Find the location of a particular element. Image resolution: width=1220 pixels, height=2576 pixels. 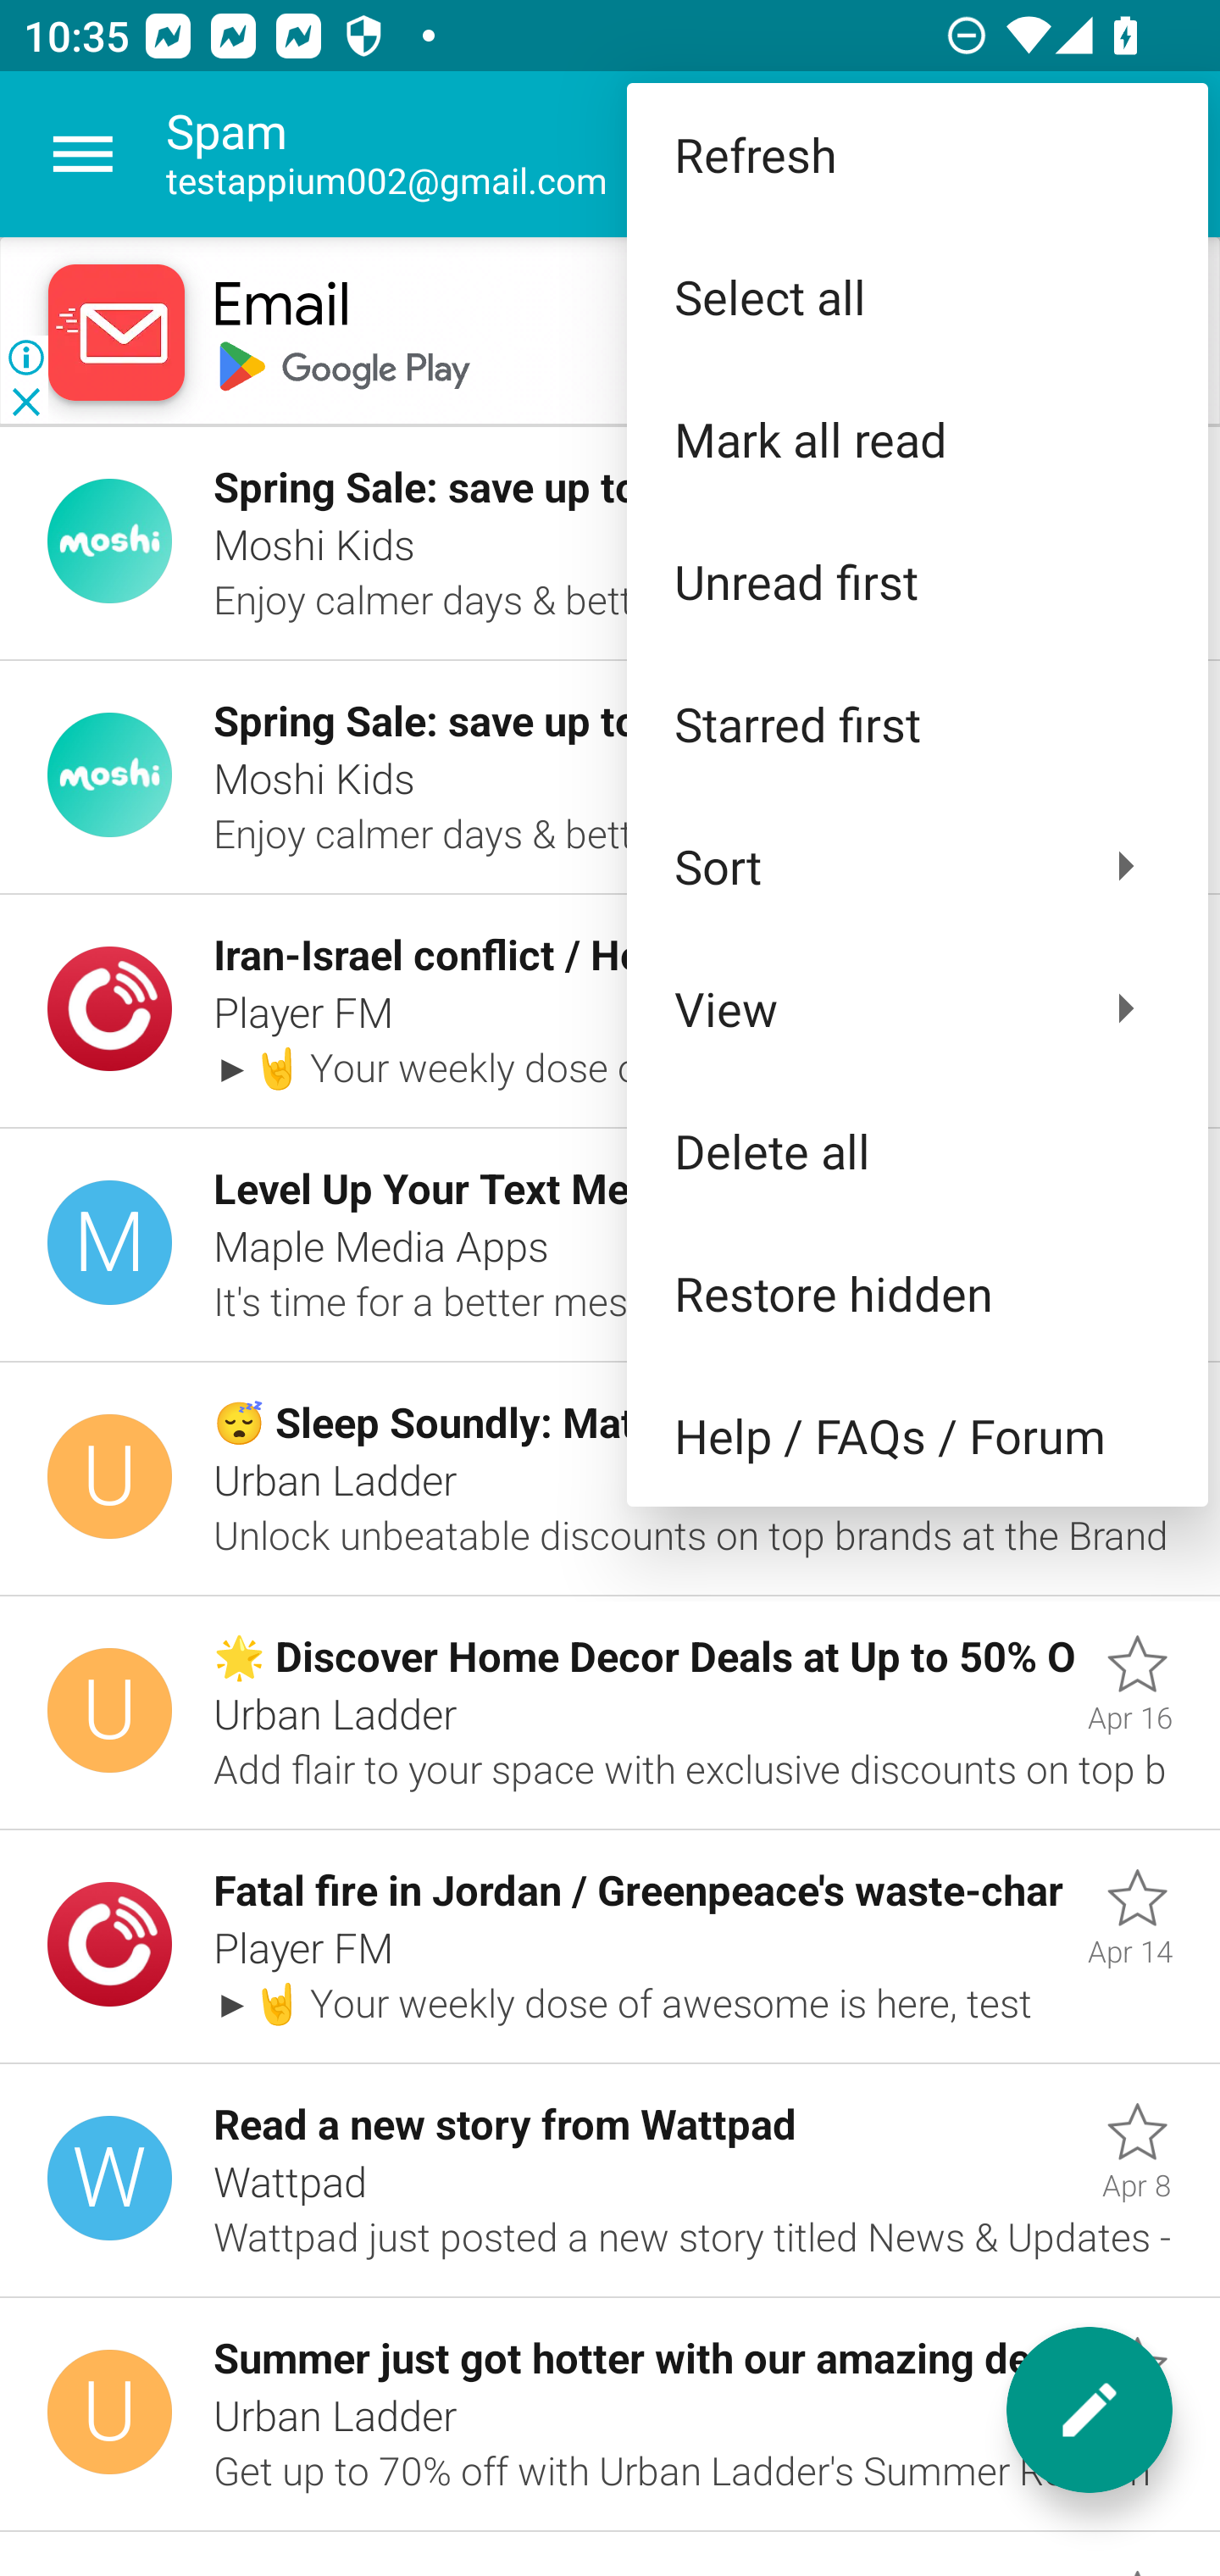

View is located at coordinates (917, 1008).